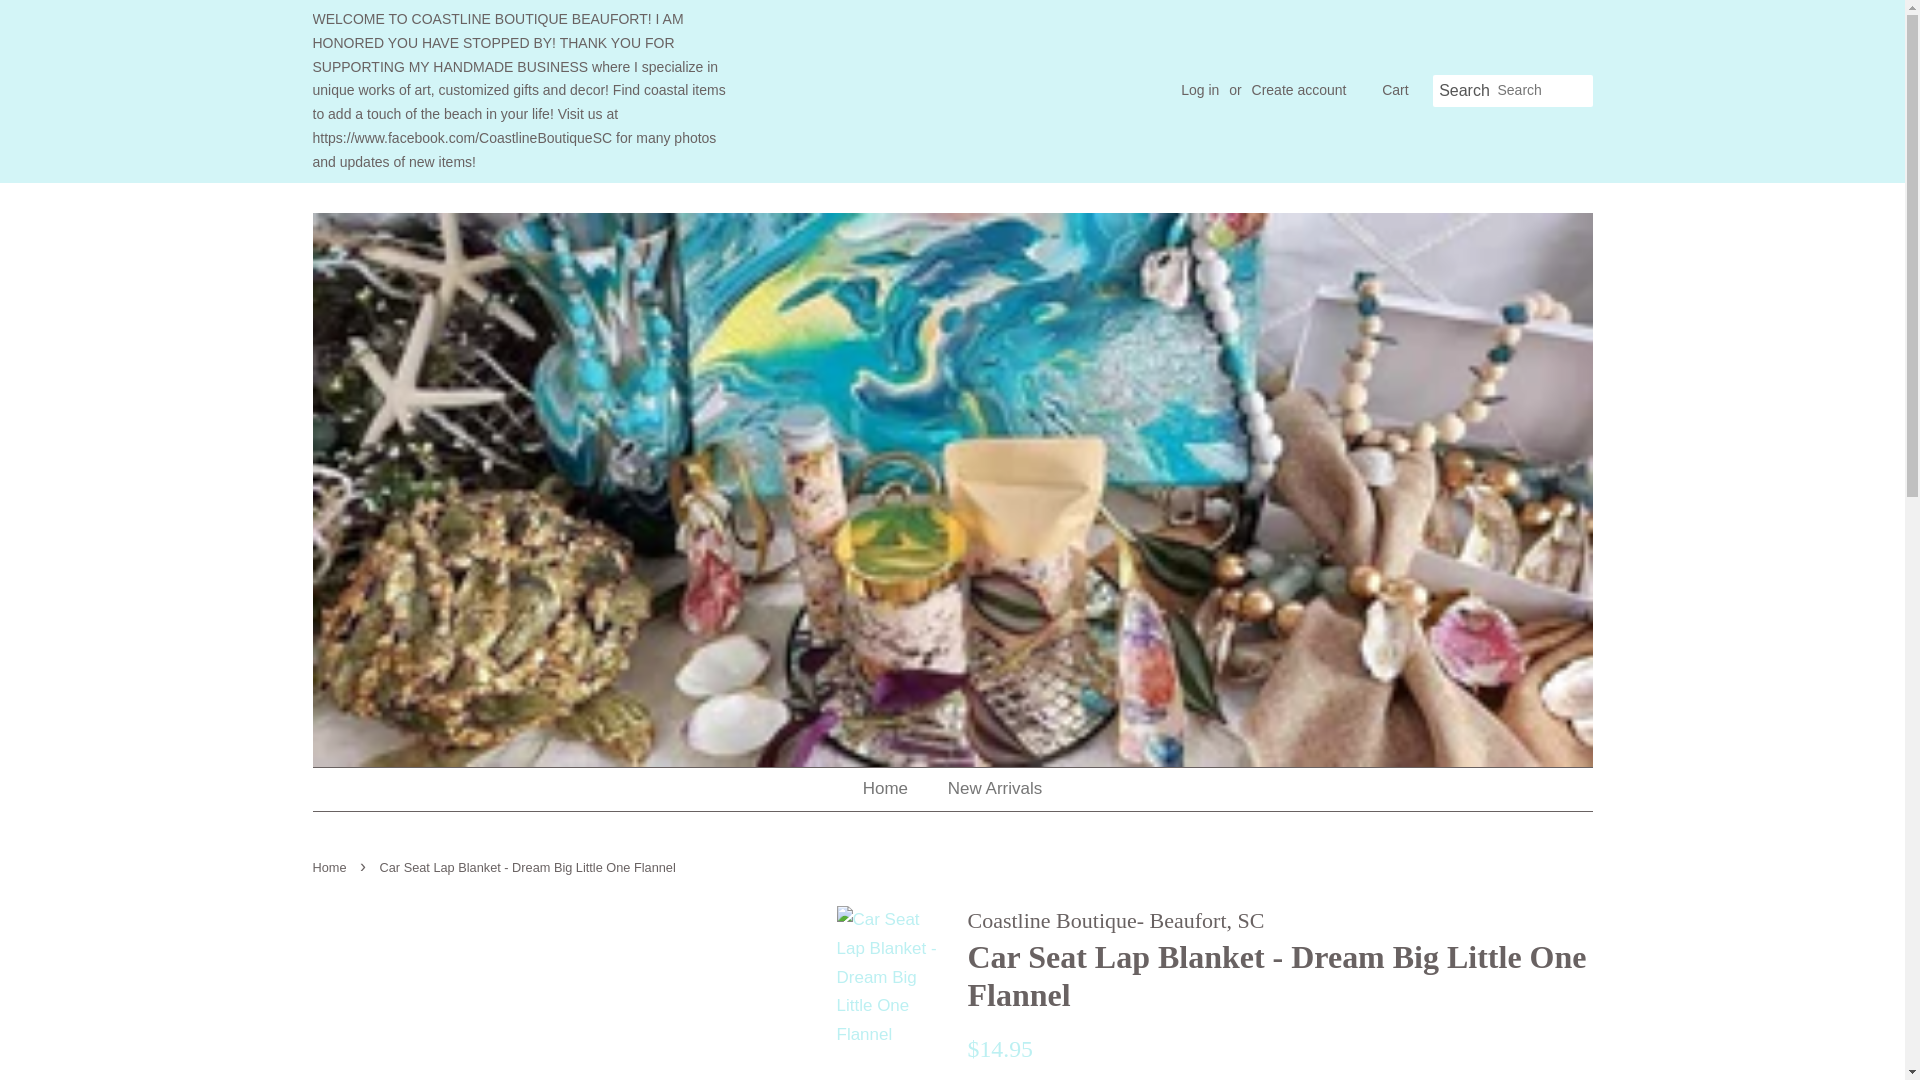 The image size is (1920, 1080). What do you see at coordinates (1200, 90) in the screenshot?
I see `Log in` at bounding box center [1200, 90].